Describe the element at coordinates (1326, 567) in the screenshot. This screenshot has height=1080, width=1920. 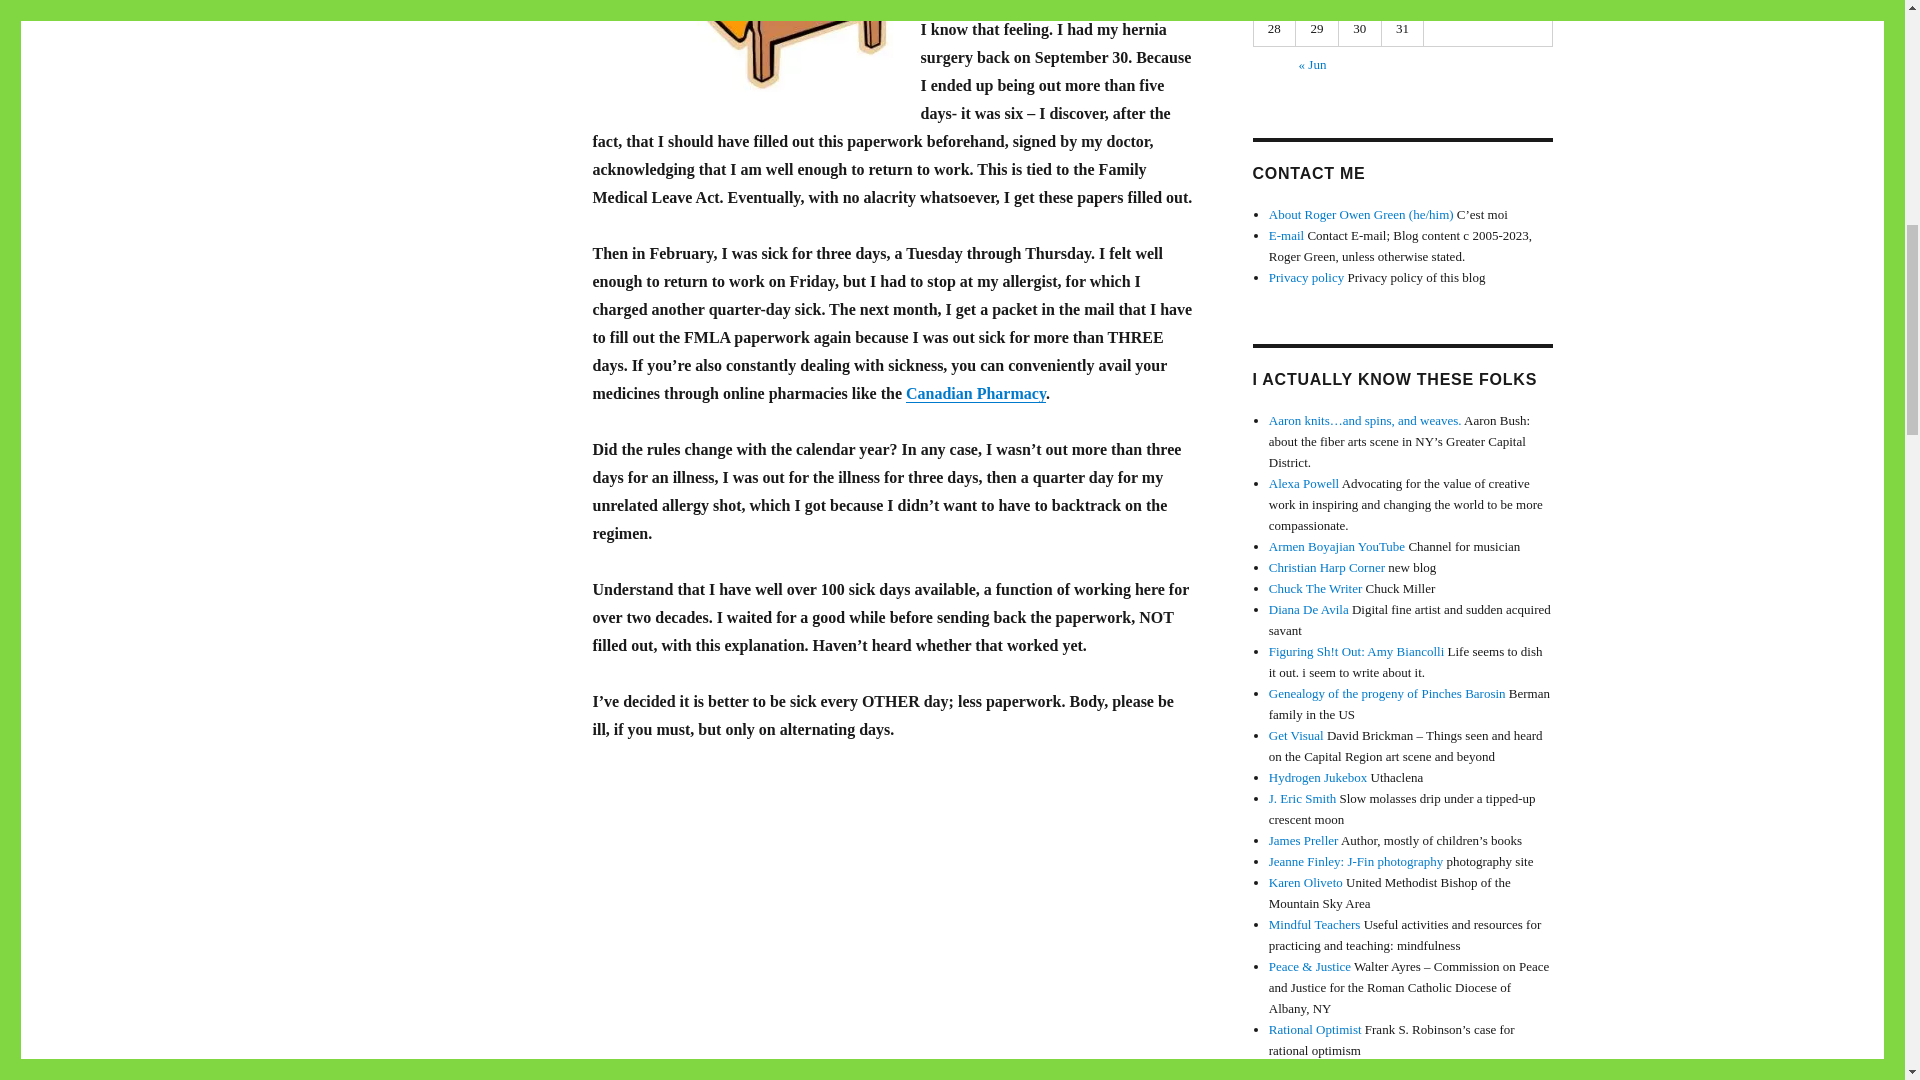
I see `new blog` at that location.